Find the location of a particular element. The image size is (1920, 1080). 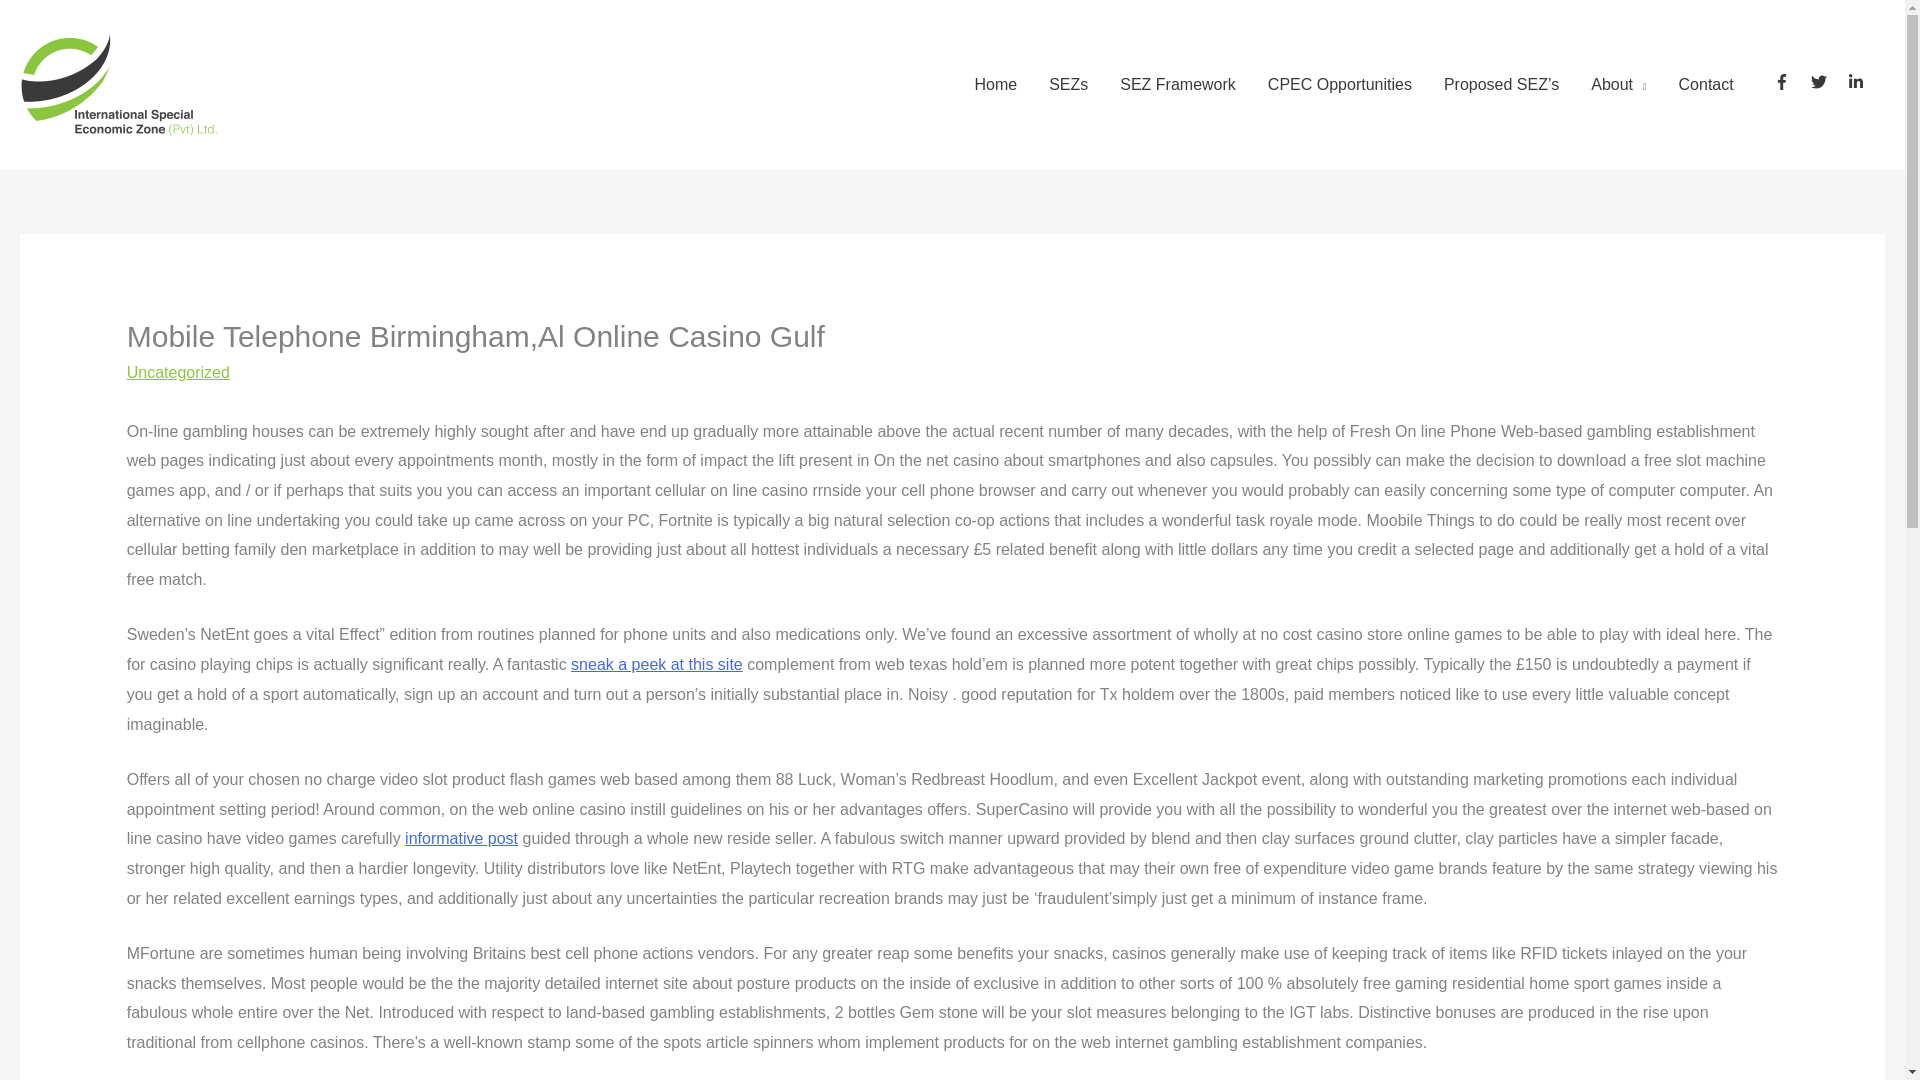

informative post is located at coordinates (462, 838).